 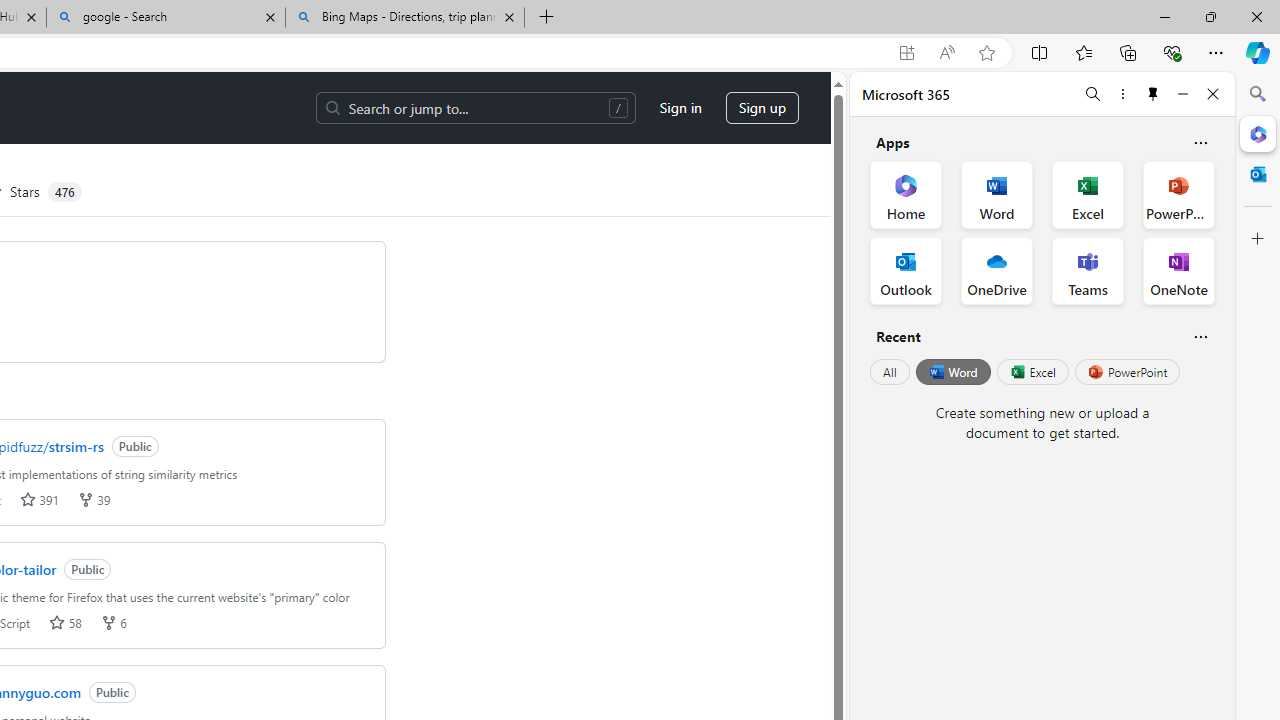 What do you see at coordinates (108, 622) in the screenshot?
I see `forks` at bounding box center [108, 622].